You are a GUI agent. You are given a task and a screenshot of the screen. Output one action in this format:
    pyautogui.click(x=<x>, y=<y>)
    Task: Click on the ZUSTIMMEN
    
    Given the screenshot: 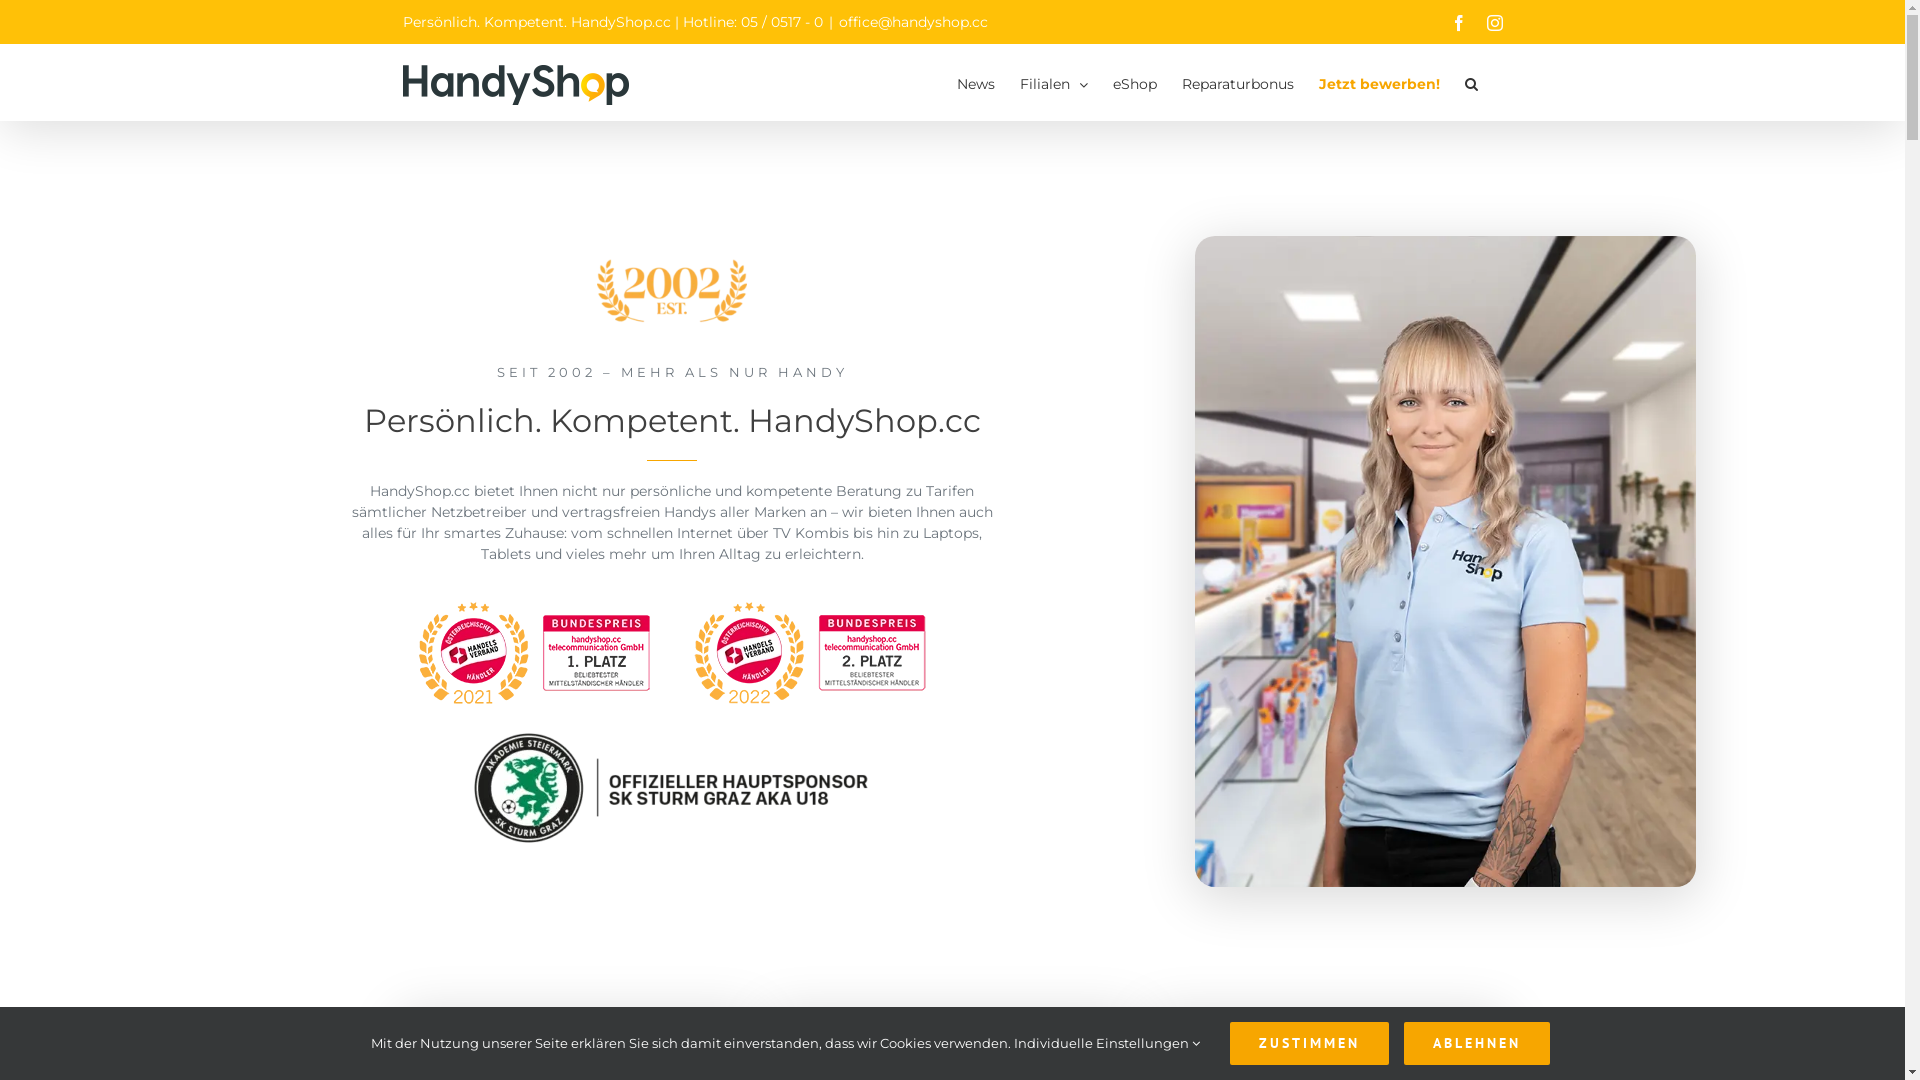 What is the action you would take?
    pyautogui.click(x=1310, y=1044)
    